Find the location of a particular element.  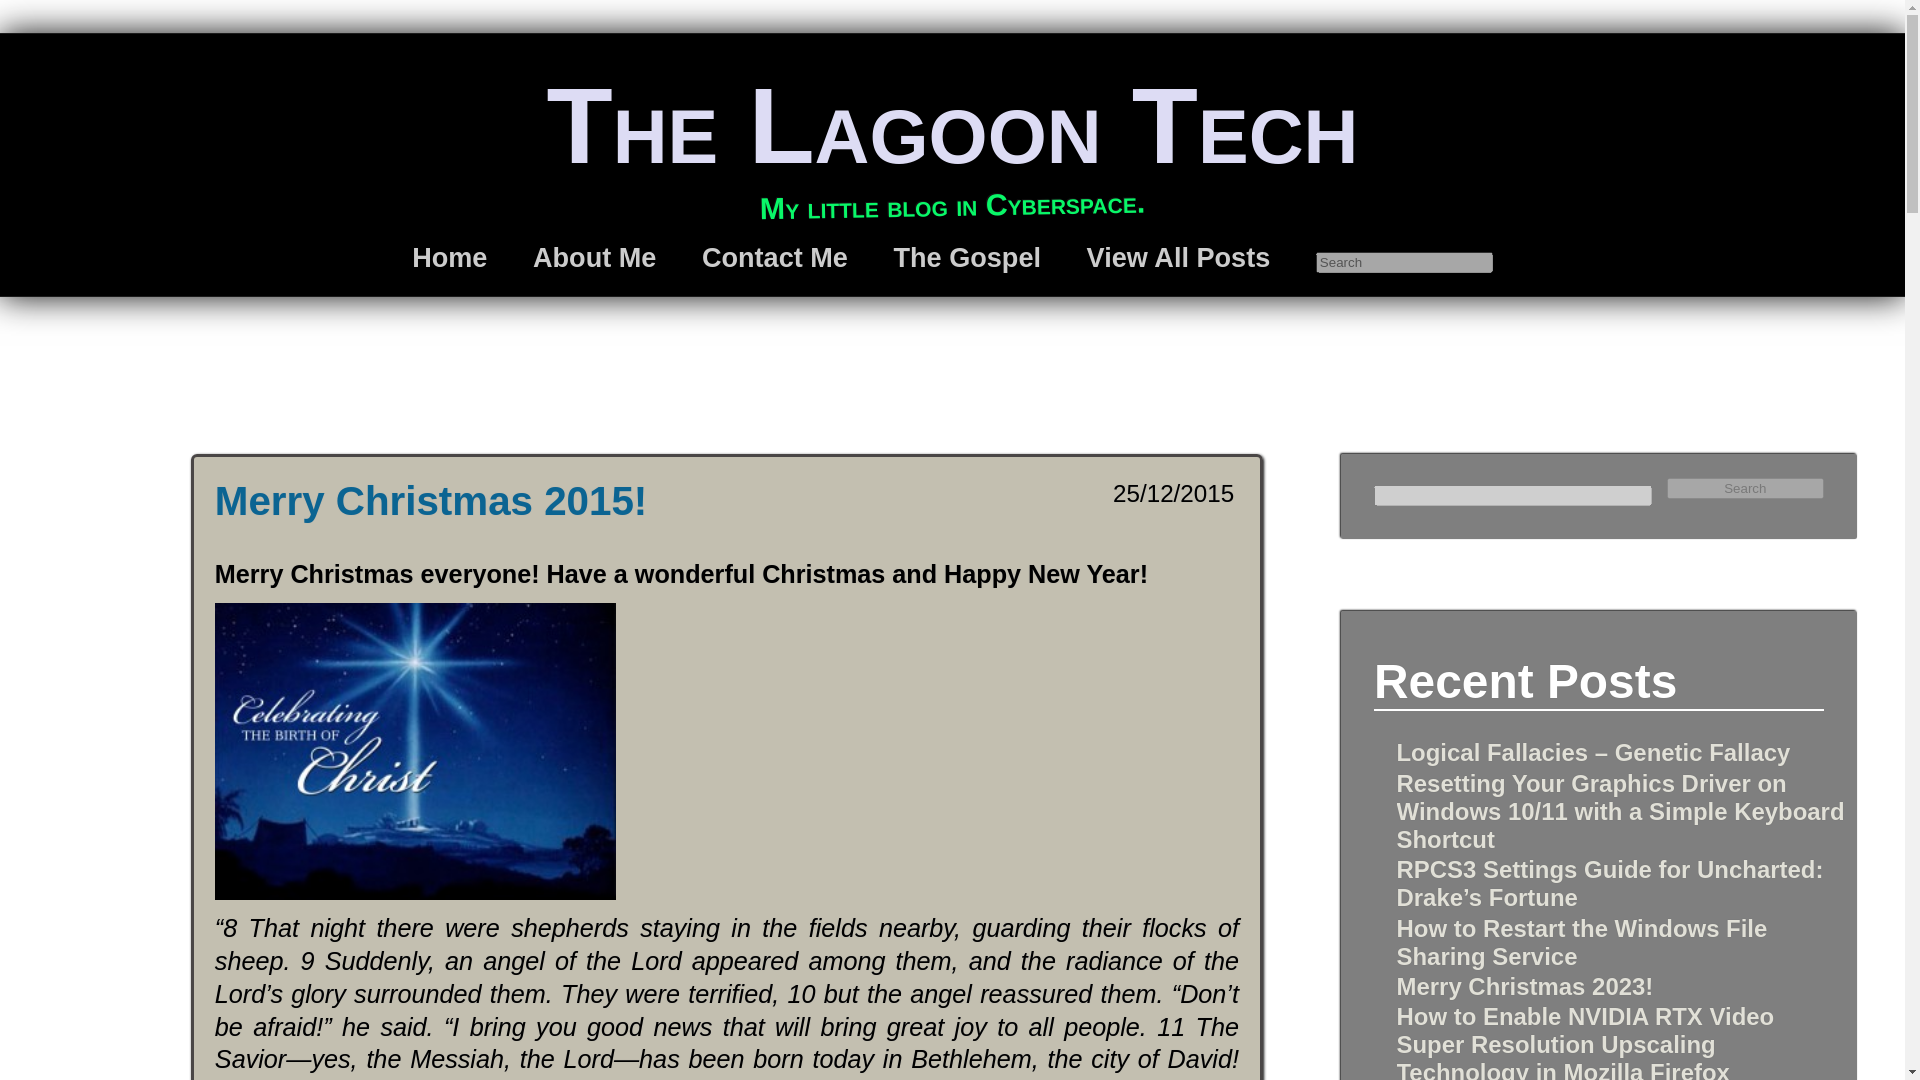

Search is located at coordinates (1746, 488).